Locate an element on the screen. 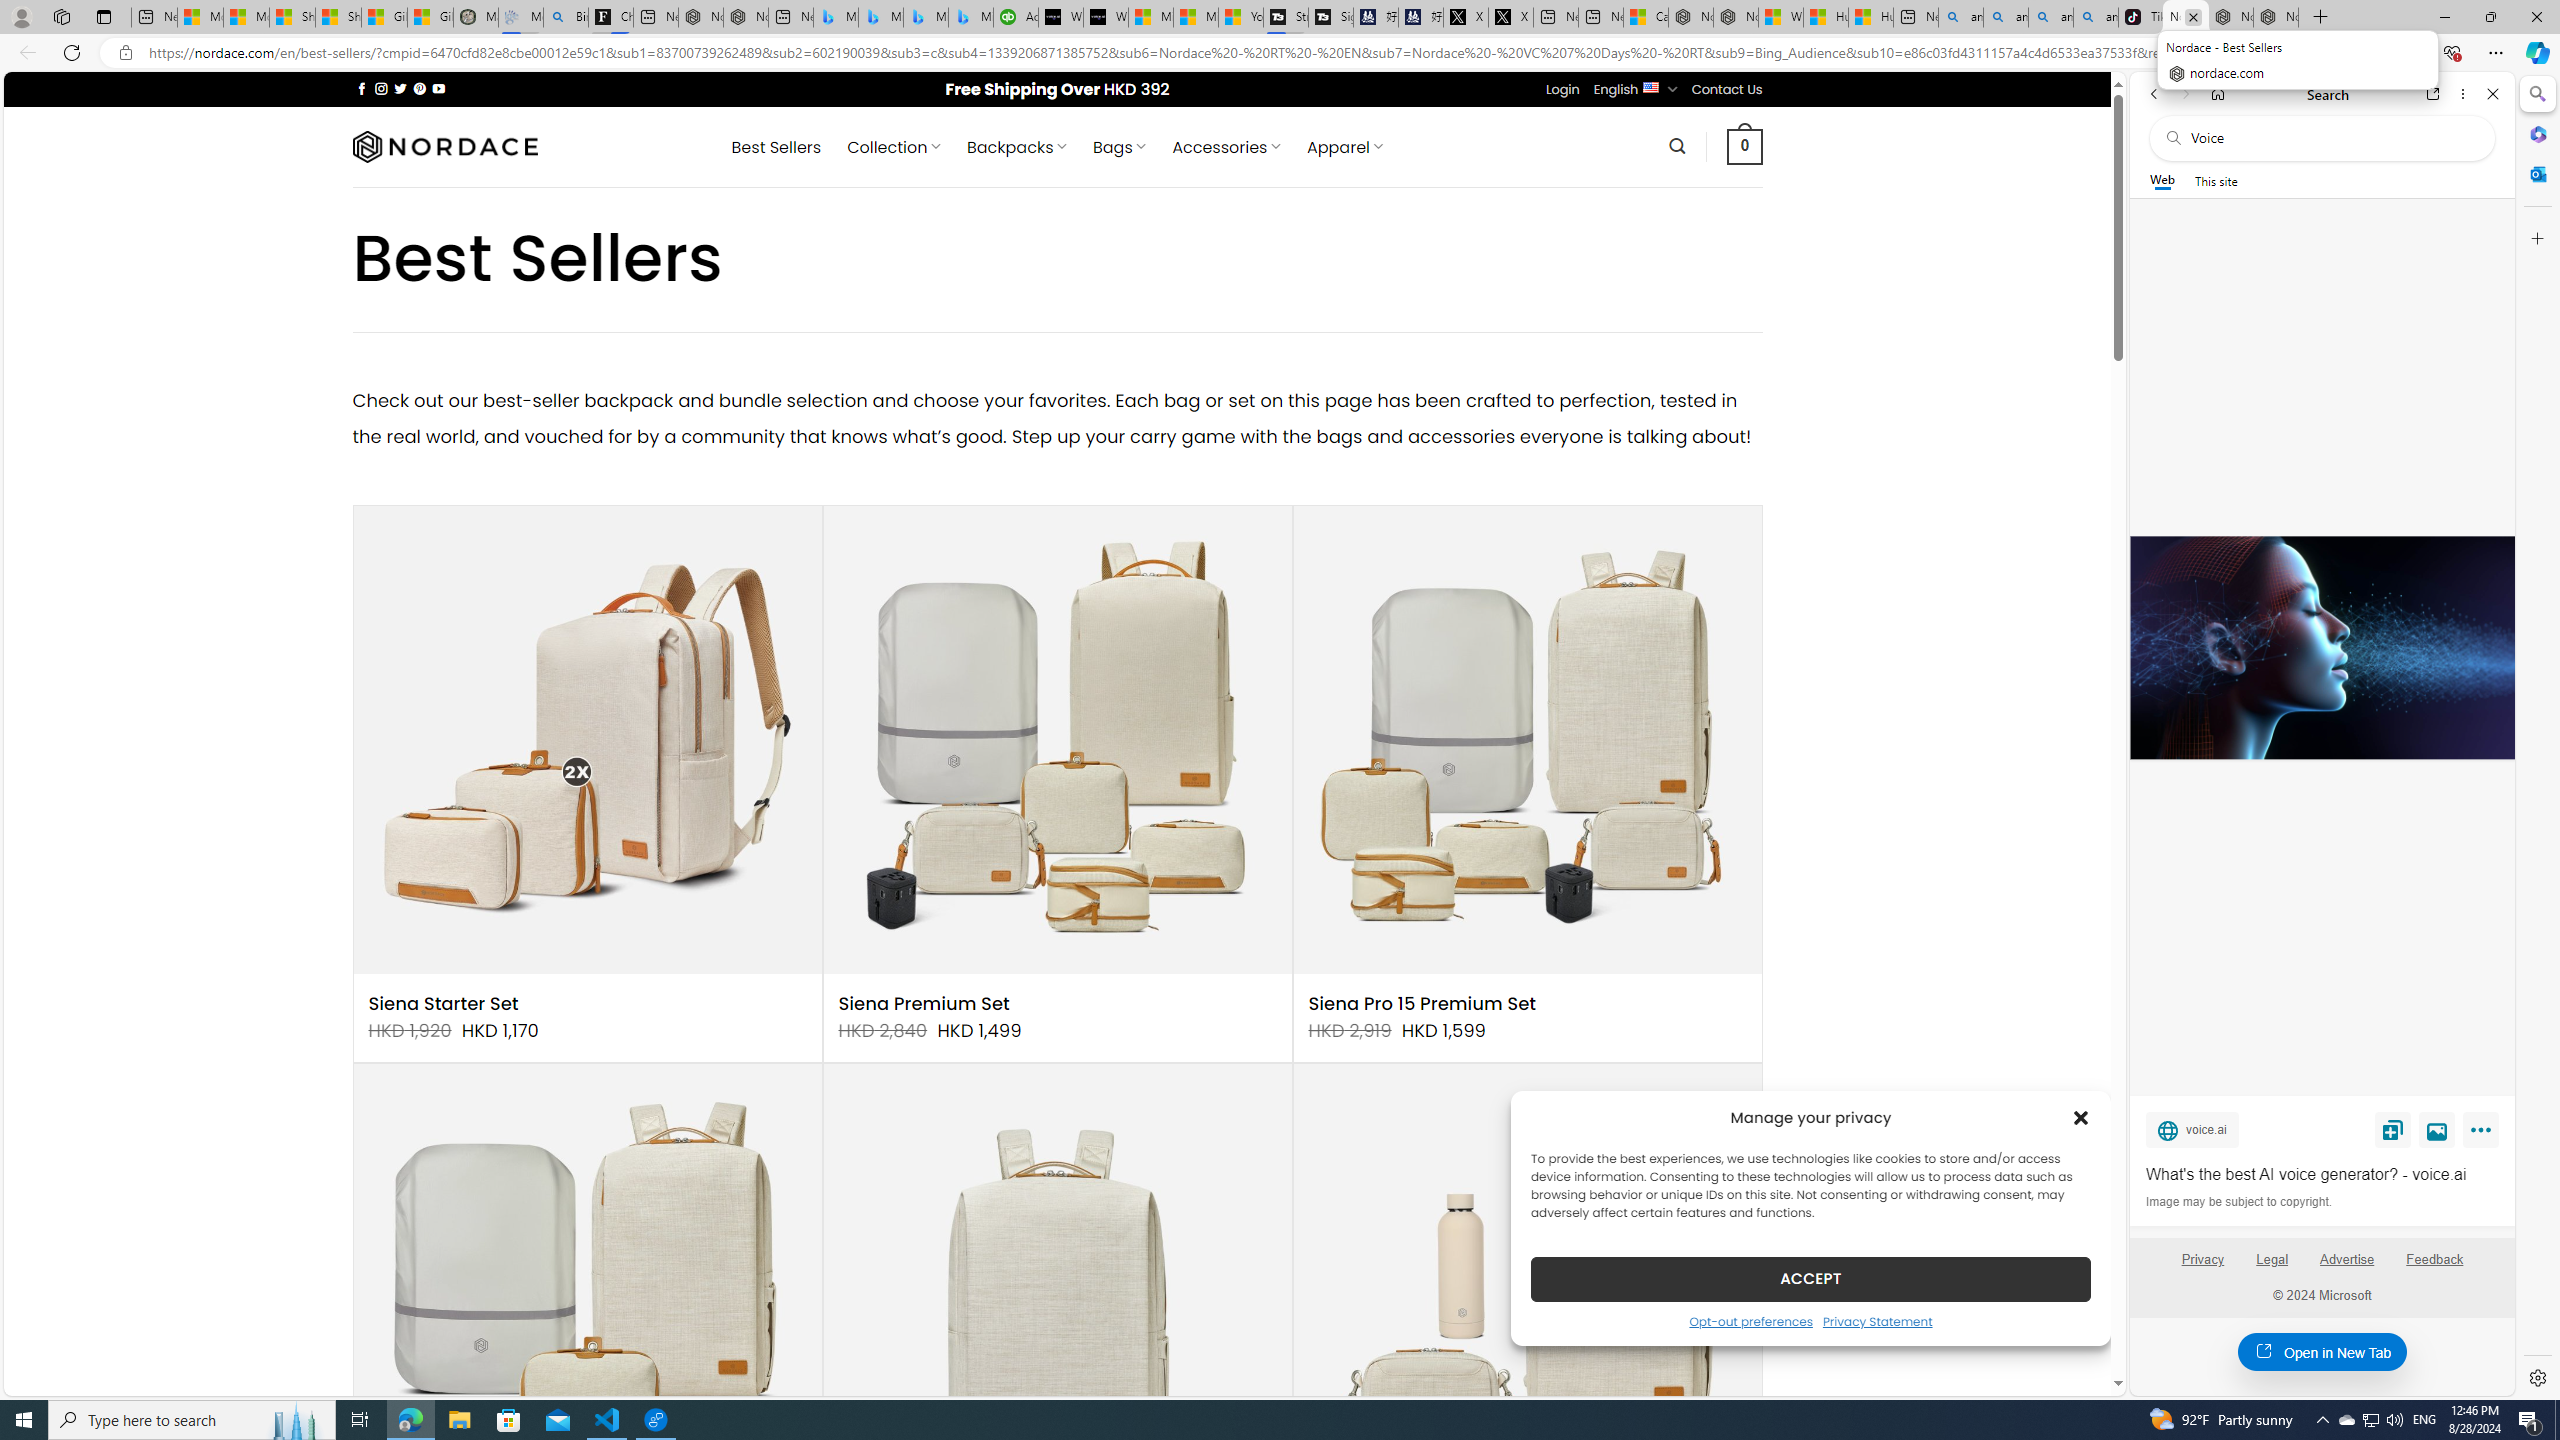 The height and width of the screenshot is (1440, 2560). More options is located at coordinates (2464, 94).